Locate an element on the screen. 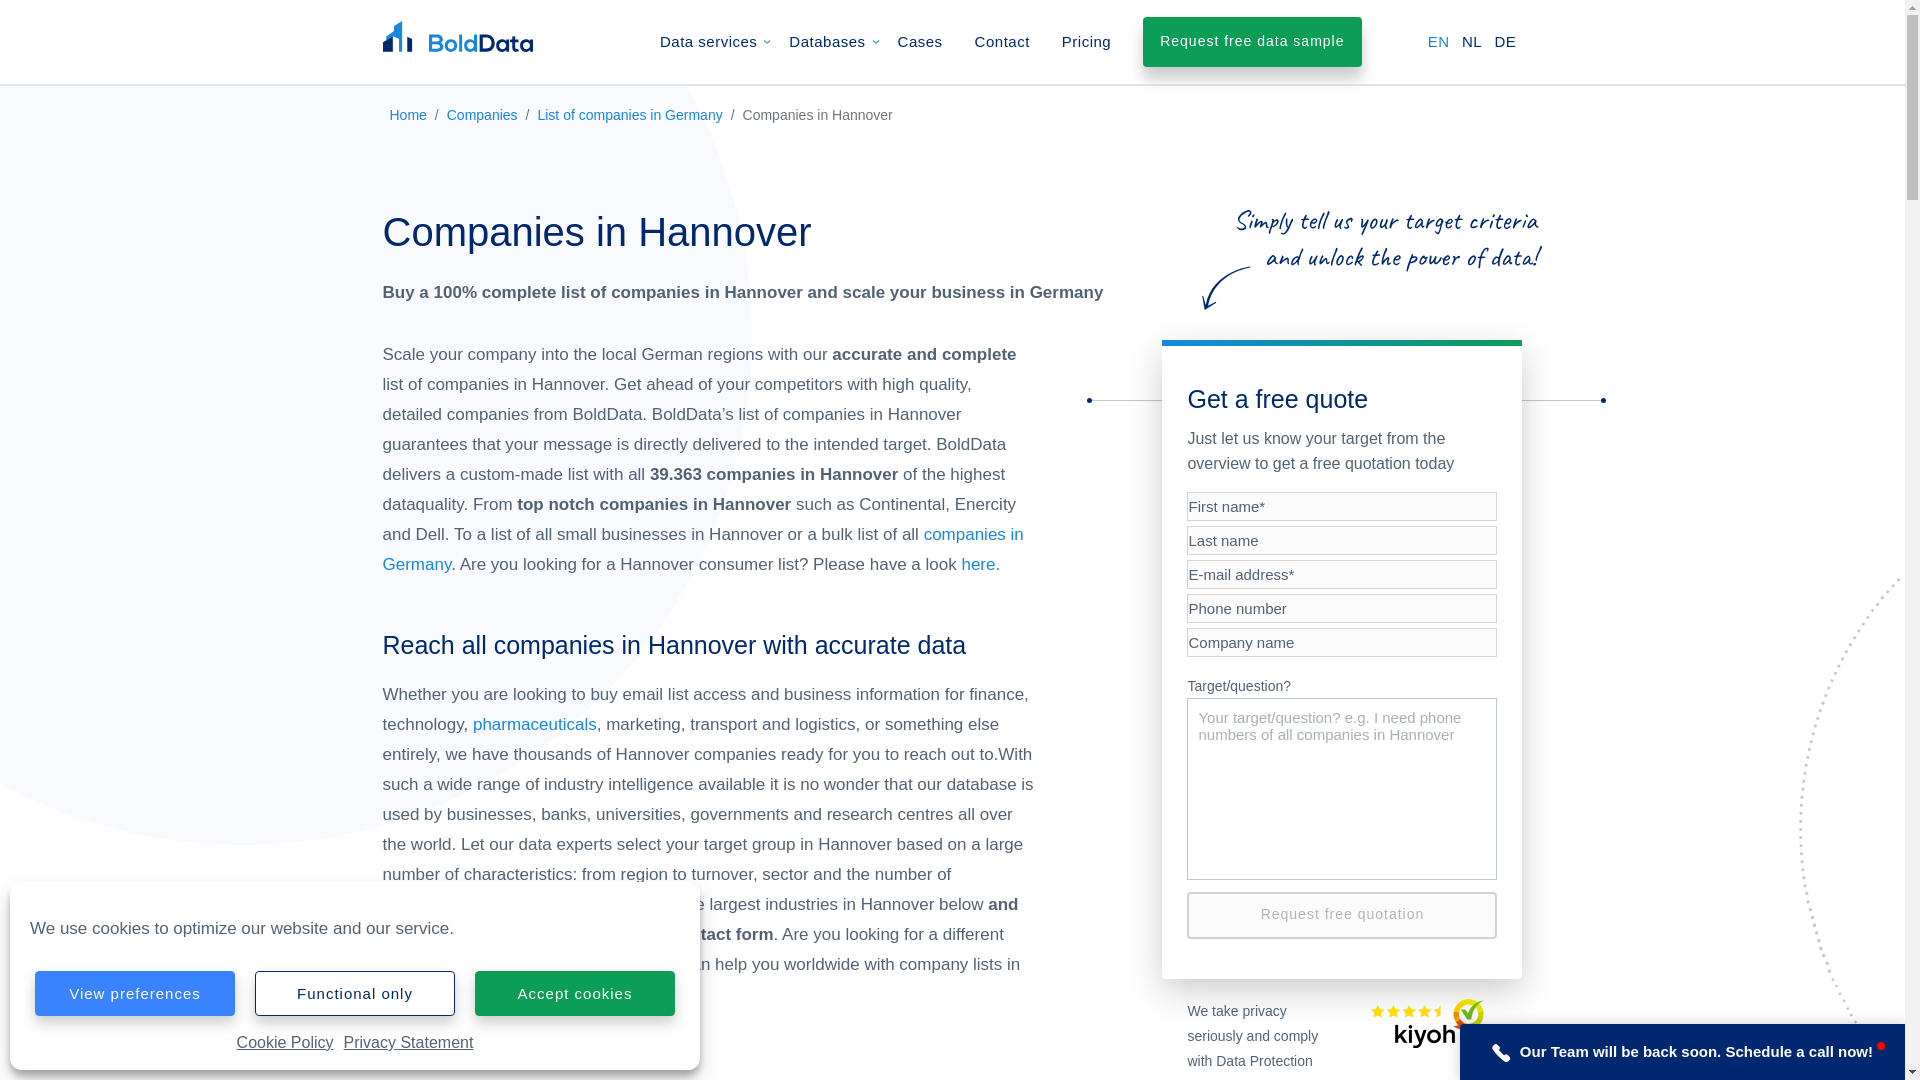  Data services is located at coordinates (708, 42).